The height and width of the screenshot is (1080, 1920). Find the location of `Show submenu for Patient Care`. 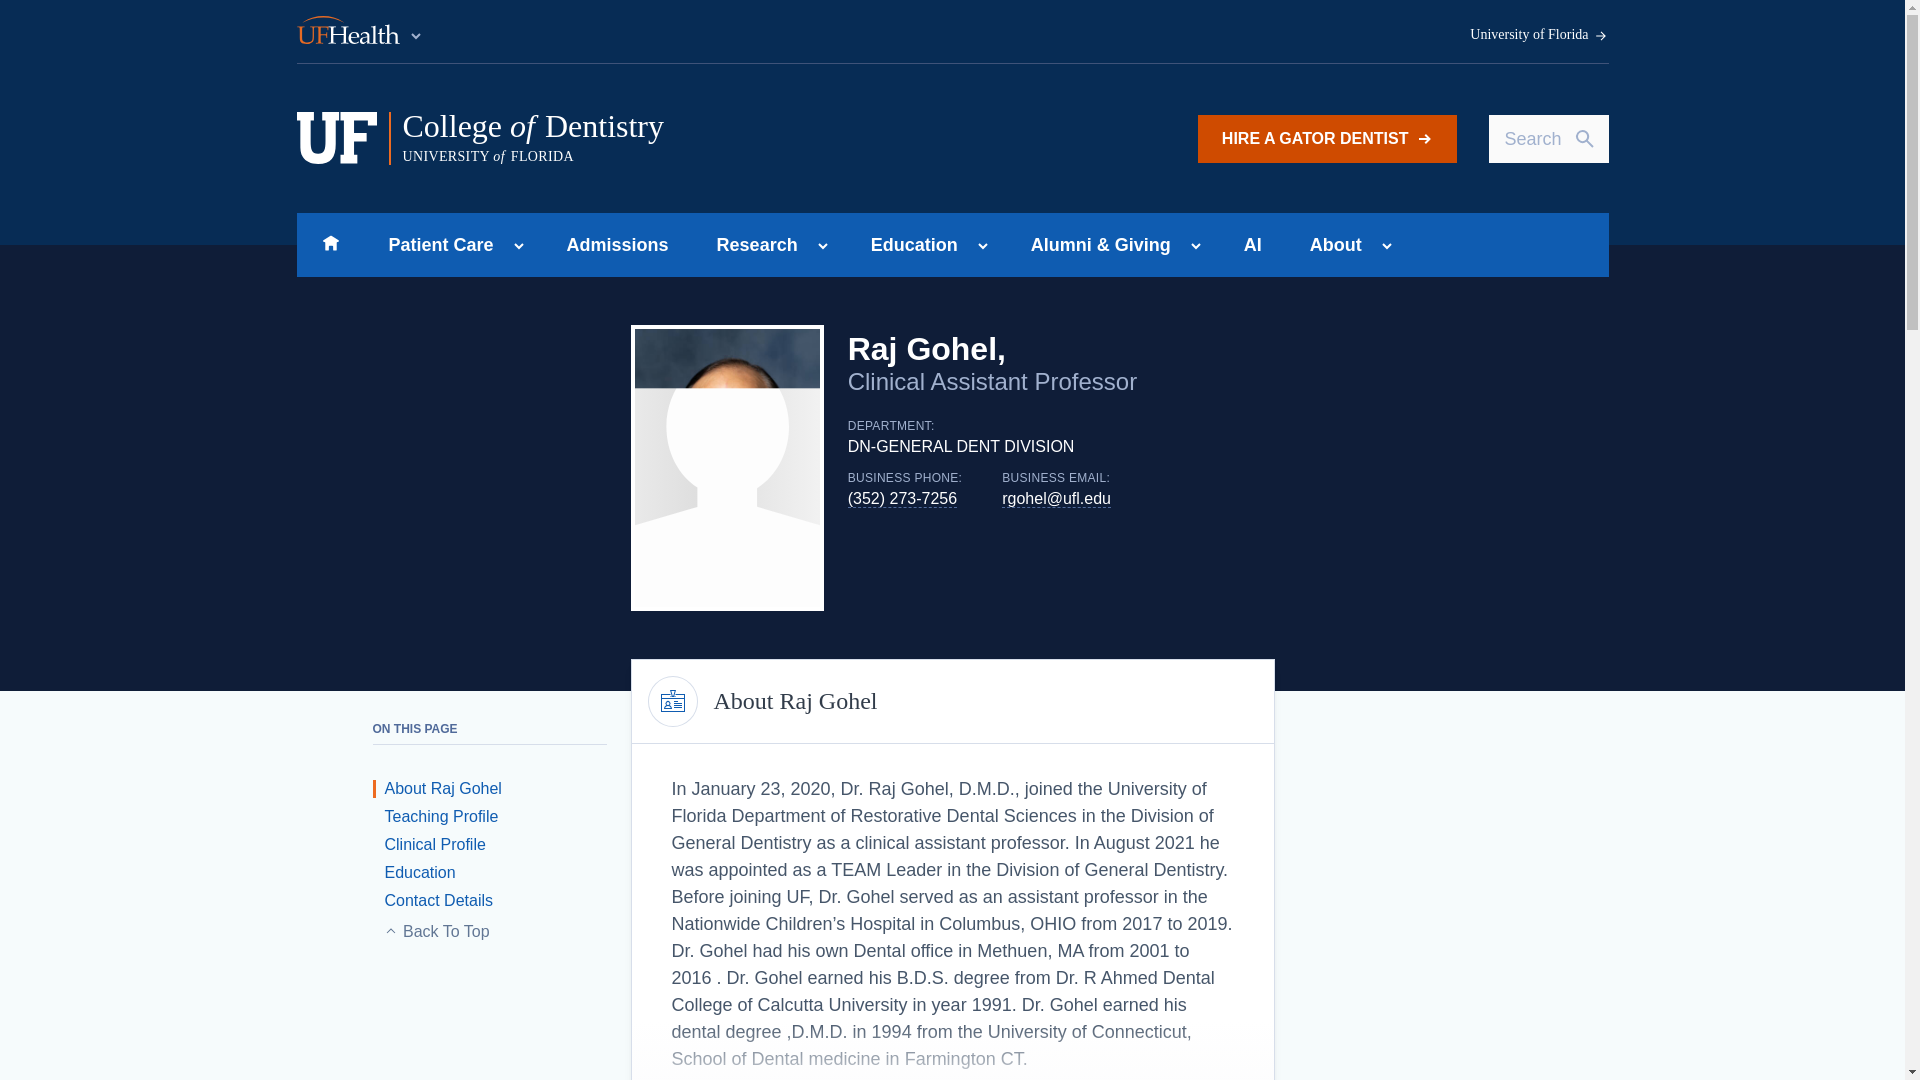

Show submenu for Patient Care is located at coordinates (518, 247).